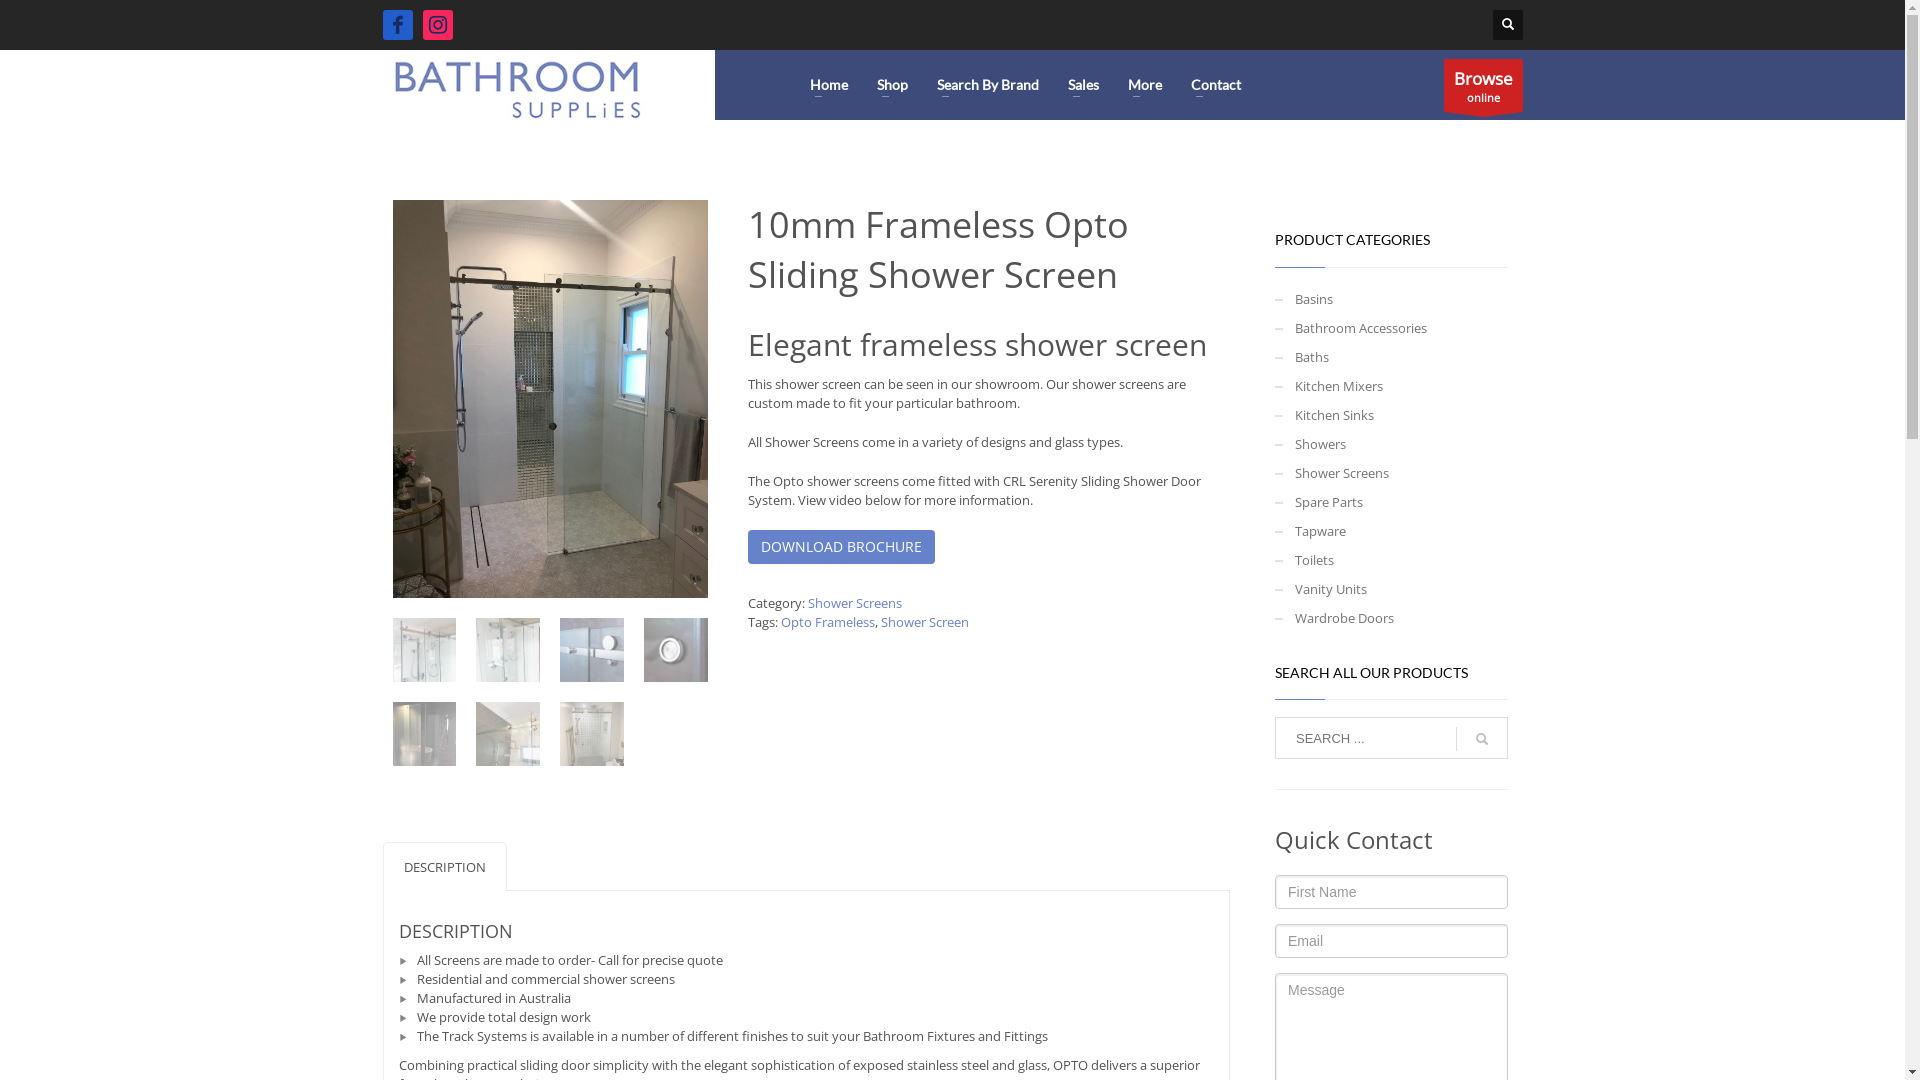  I want to click on Making Your Bathroom Unique, so click(518, 85).